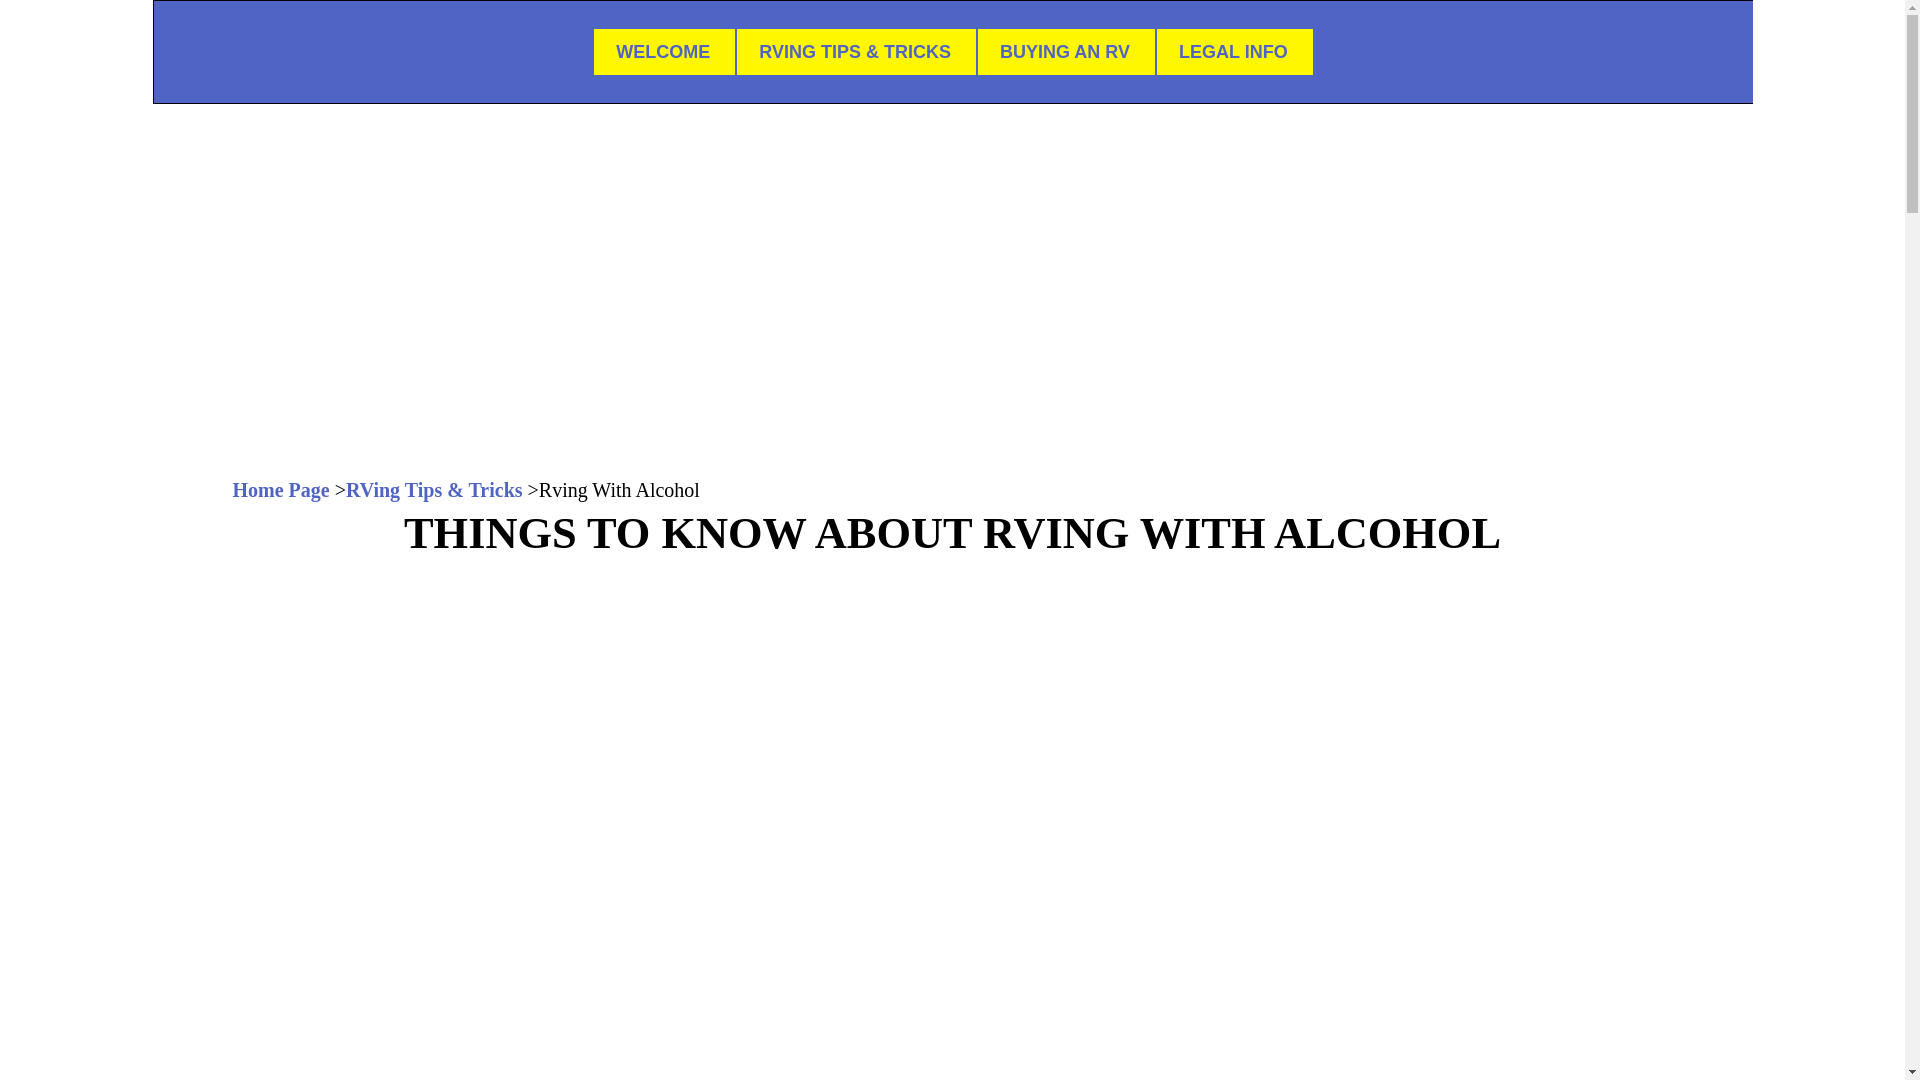  Describe the element at coordinates (952, 146) in the screenshot. I see `EVERYTHING ABOUT RVING` at that location.